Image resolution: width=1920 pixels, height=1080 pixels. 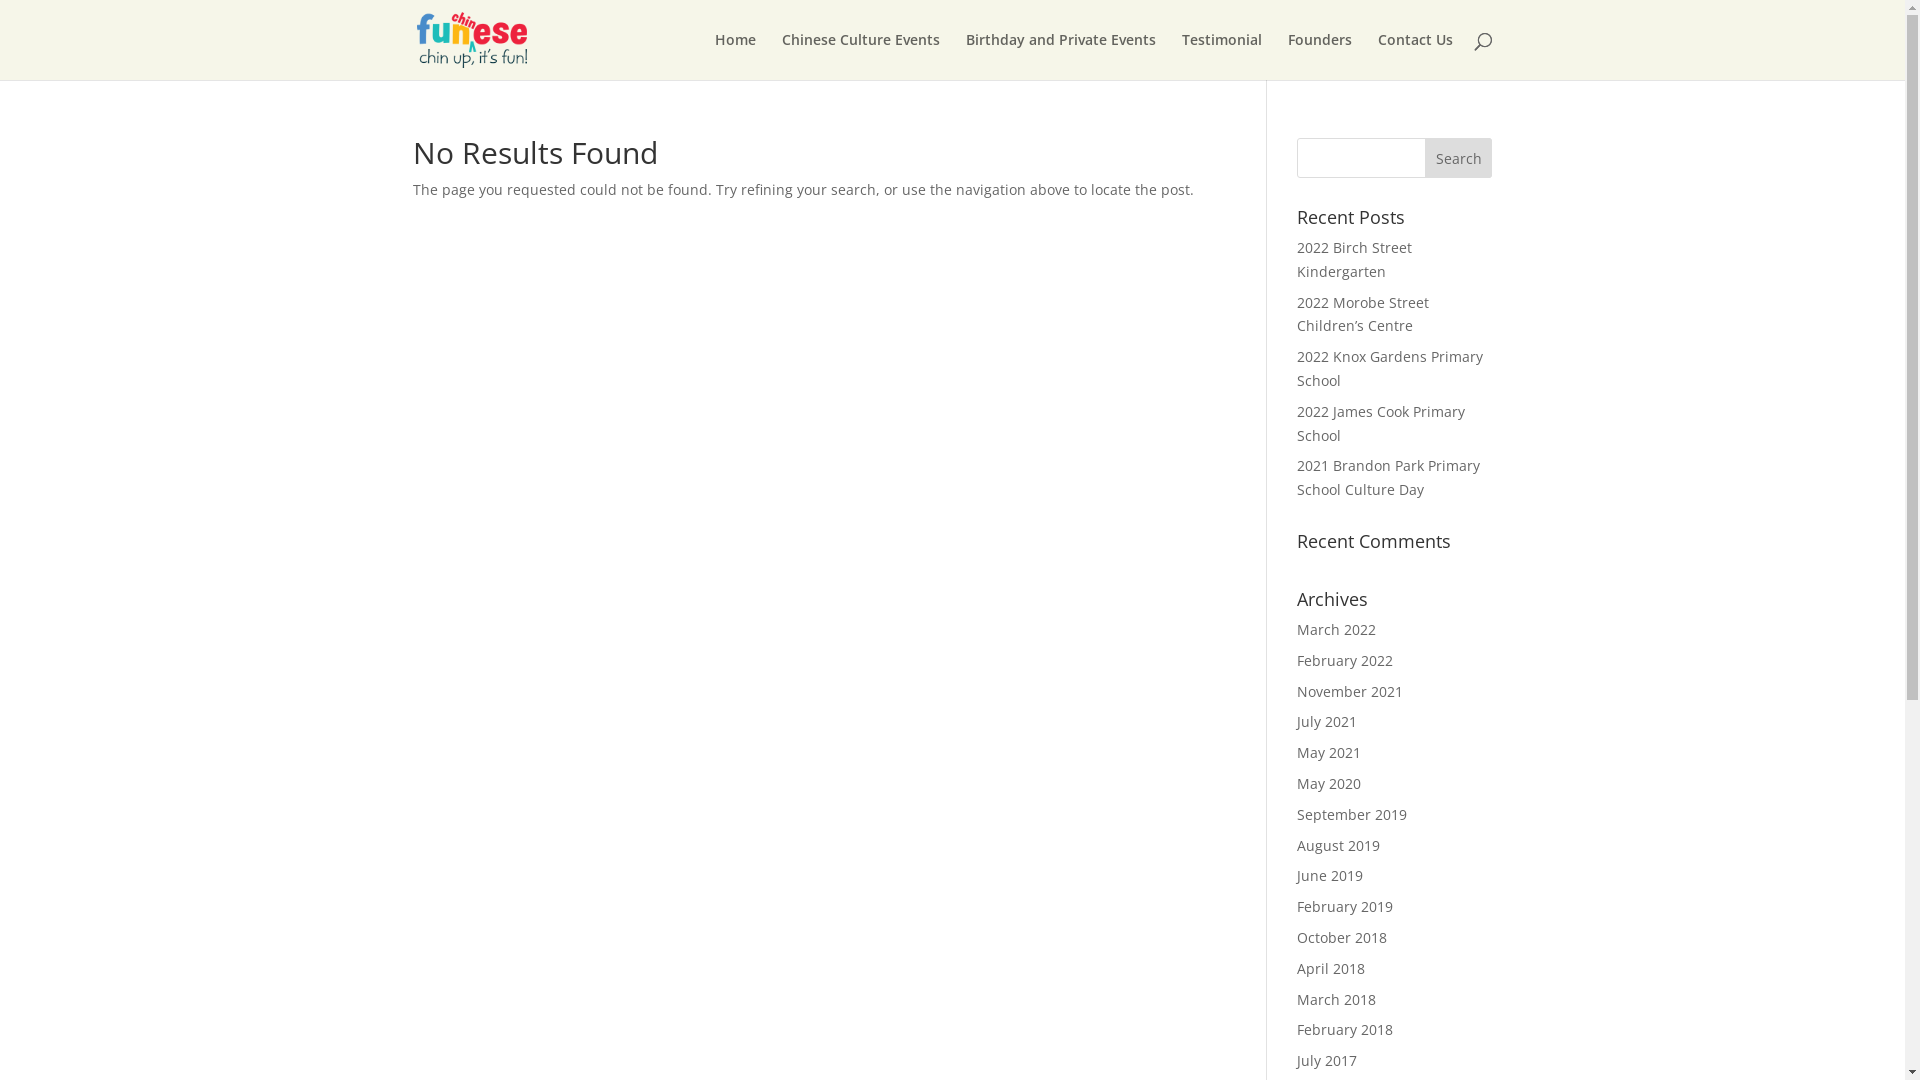 What do you see at coordinates (1342, 938) in the screenshot?
I see `October 2018` at bounding box center [1342, 938].